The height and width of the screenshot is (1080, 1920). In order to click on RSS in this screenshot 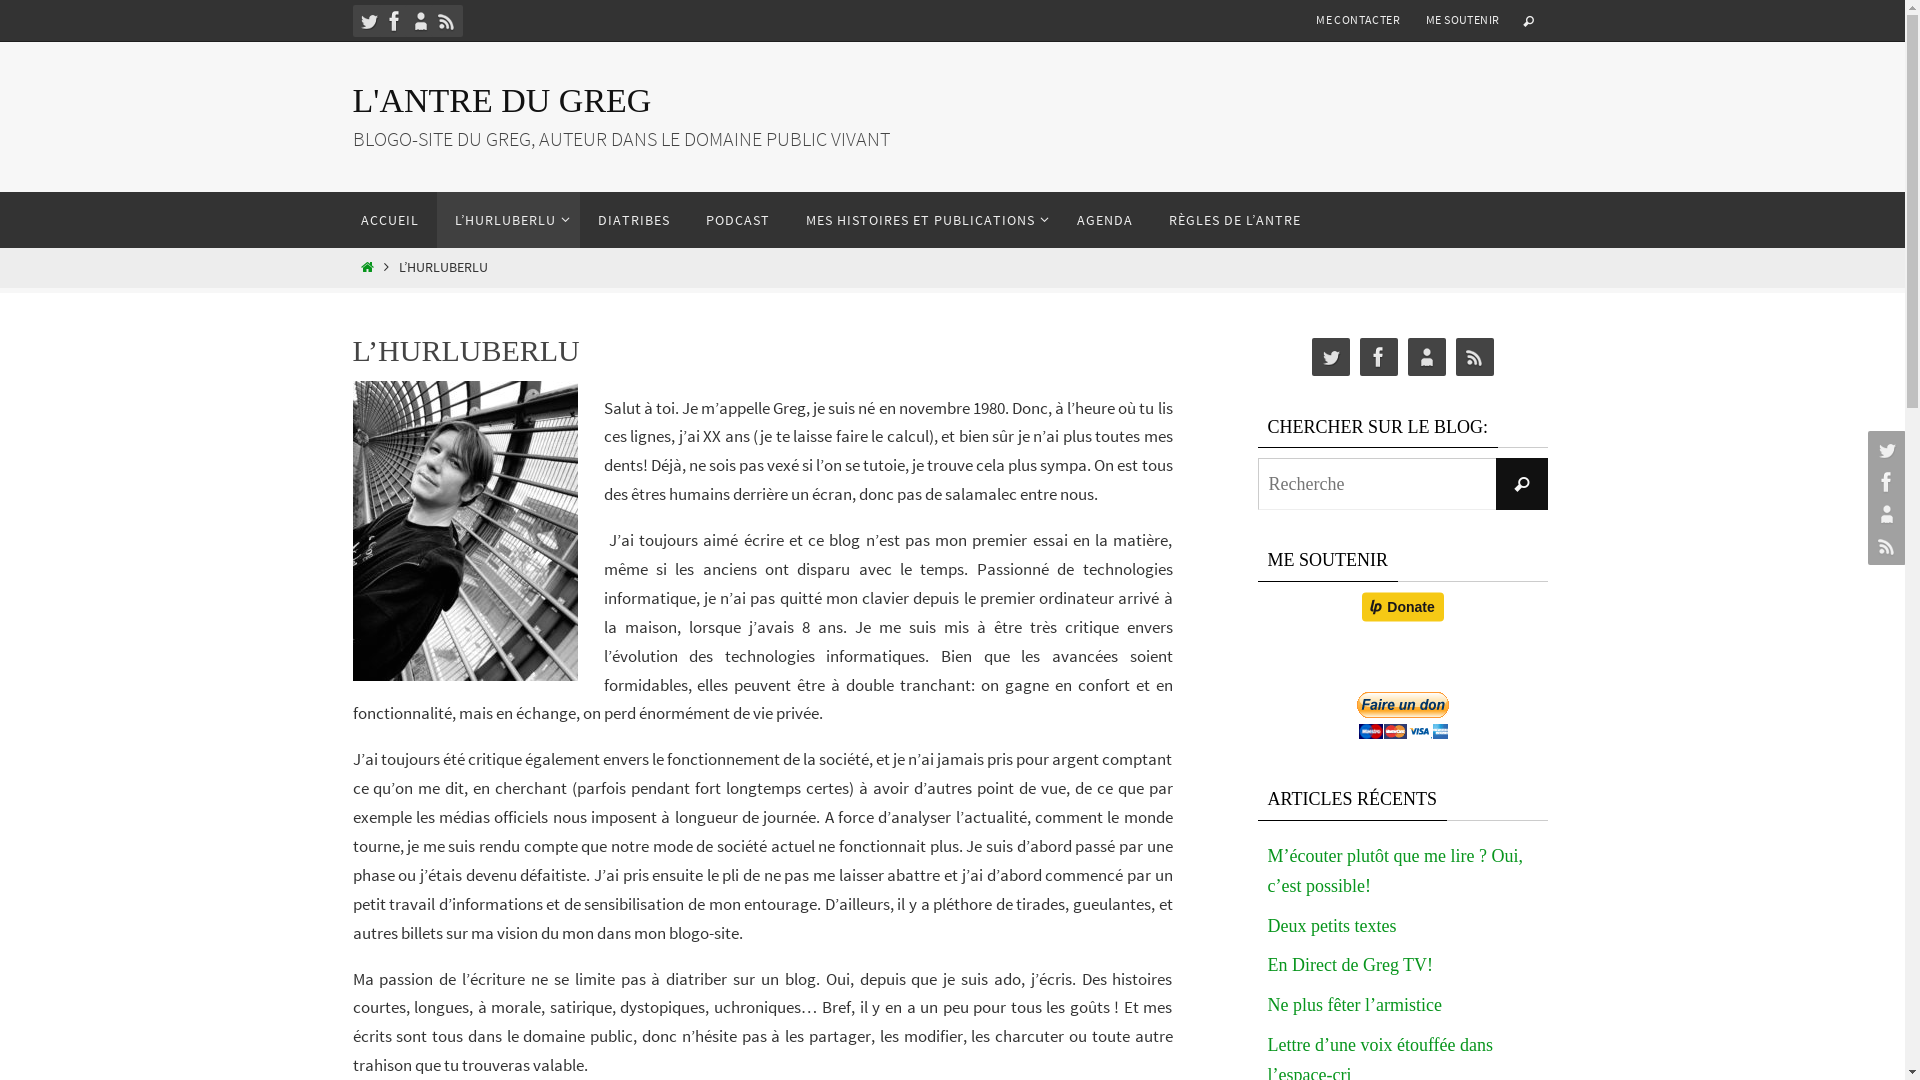, I will do `click(1475, 358)`.